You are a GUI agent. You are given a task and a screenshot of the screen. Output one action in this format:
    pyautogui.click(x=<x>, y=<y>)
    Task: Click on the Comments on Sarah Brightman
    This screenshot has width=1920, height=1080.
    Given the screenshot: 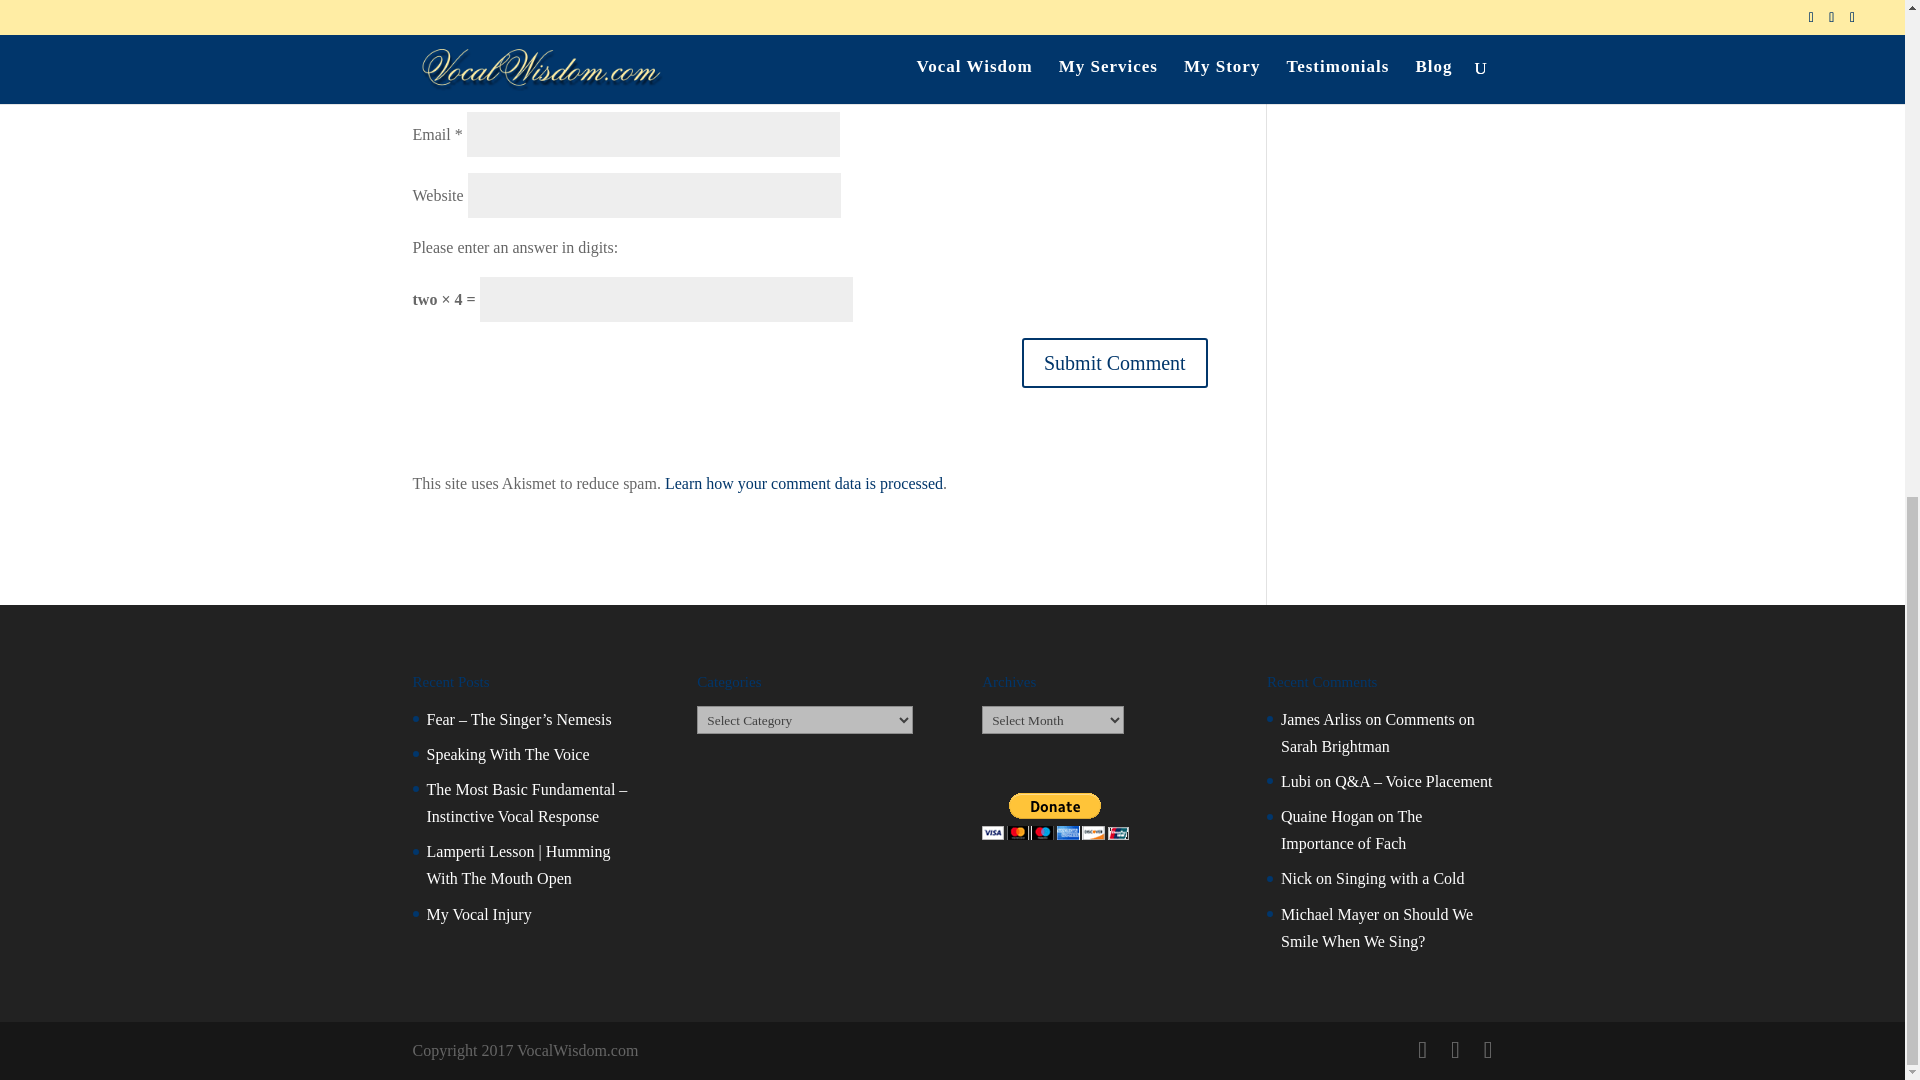 What is the action you would take?
    pyautogui.click(x=1377, y=732)
    